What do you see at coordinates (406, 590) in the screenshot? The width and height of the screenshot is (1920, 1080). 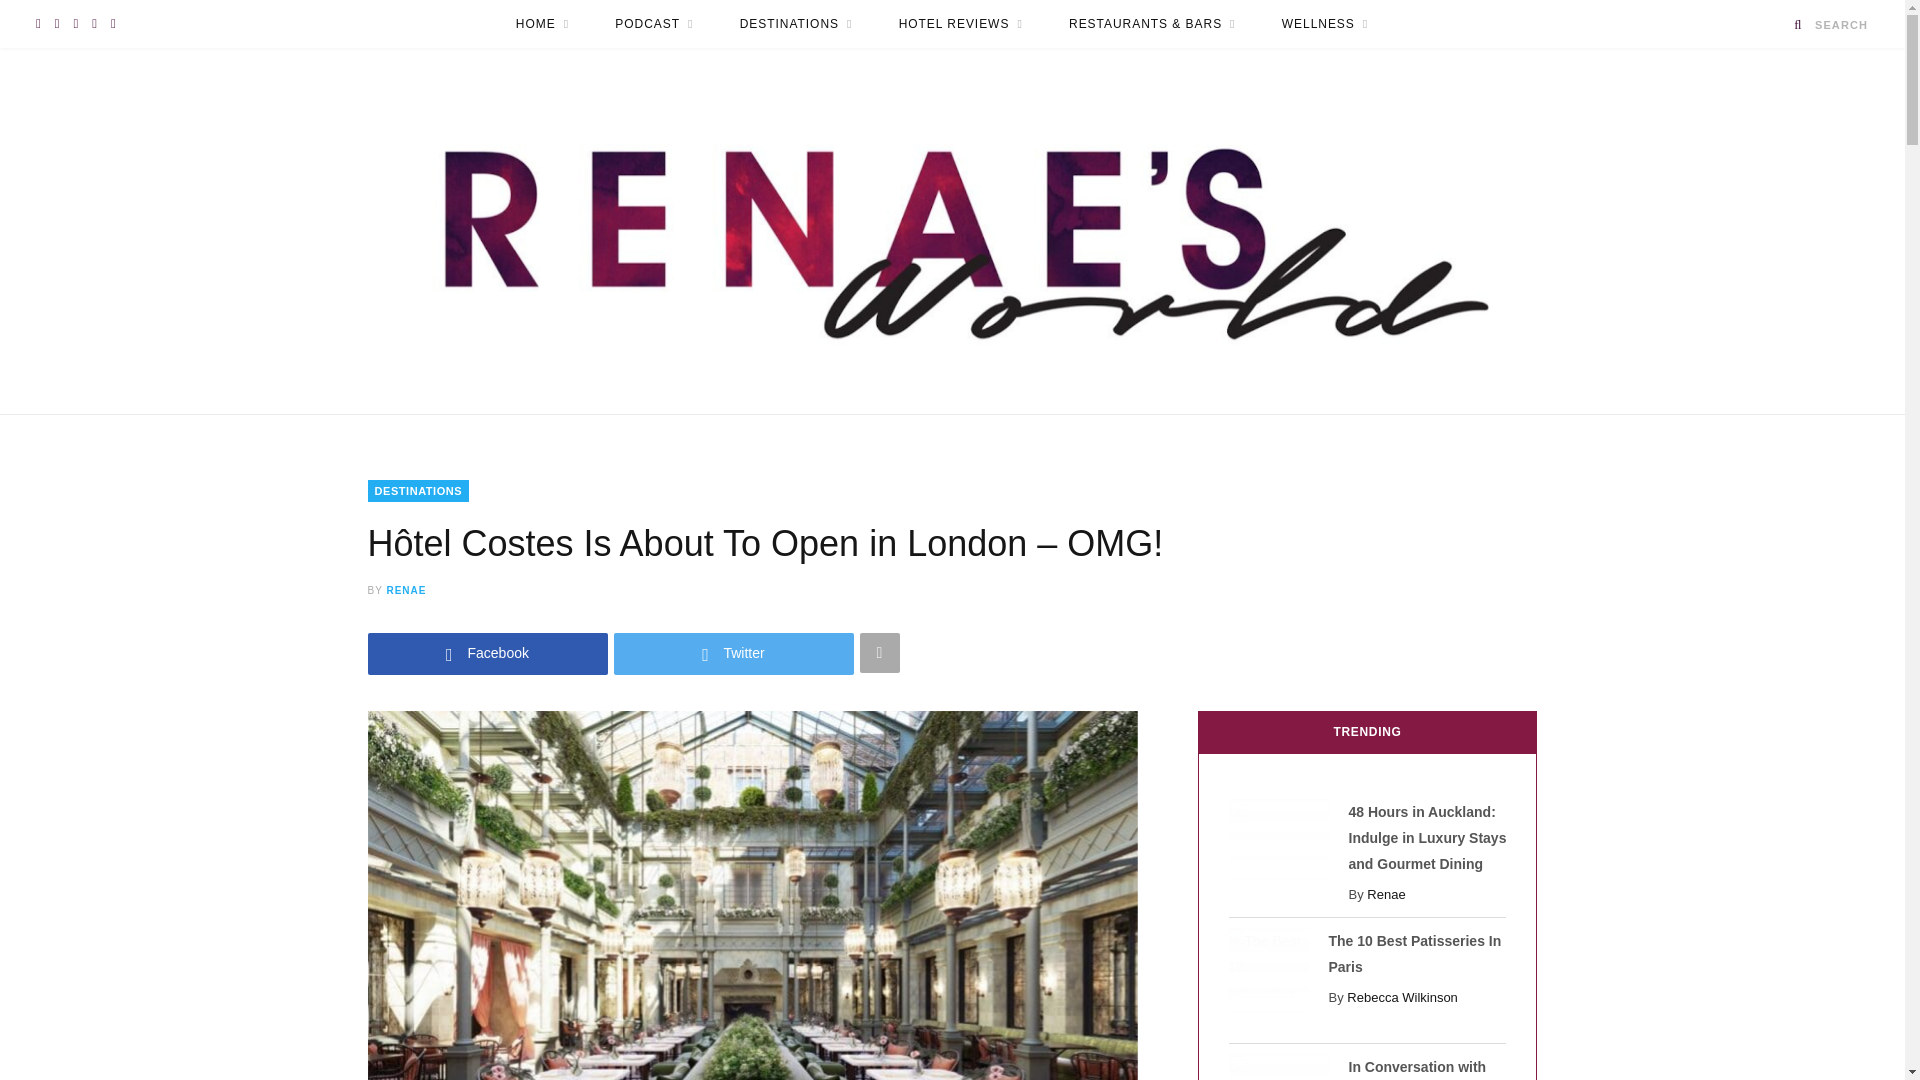 I see `Posts by Renae` at bounding box center [406, 590].